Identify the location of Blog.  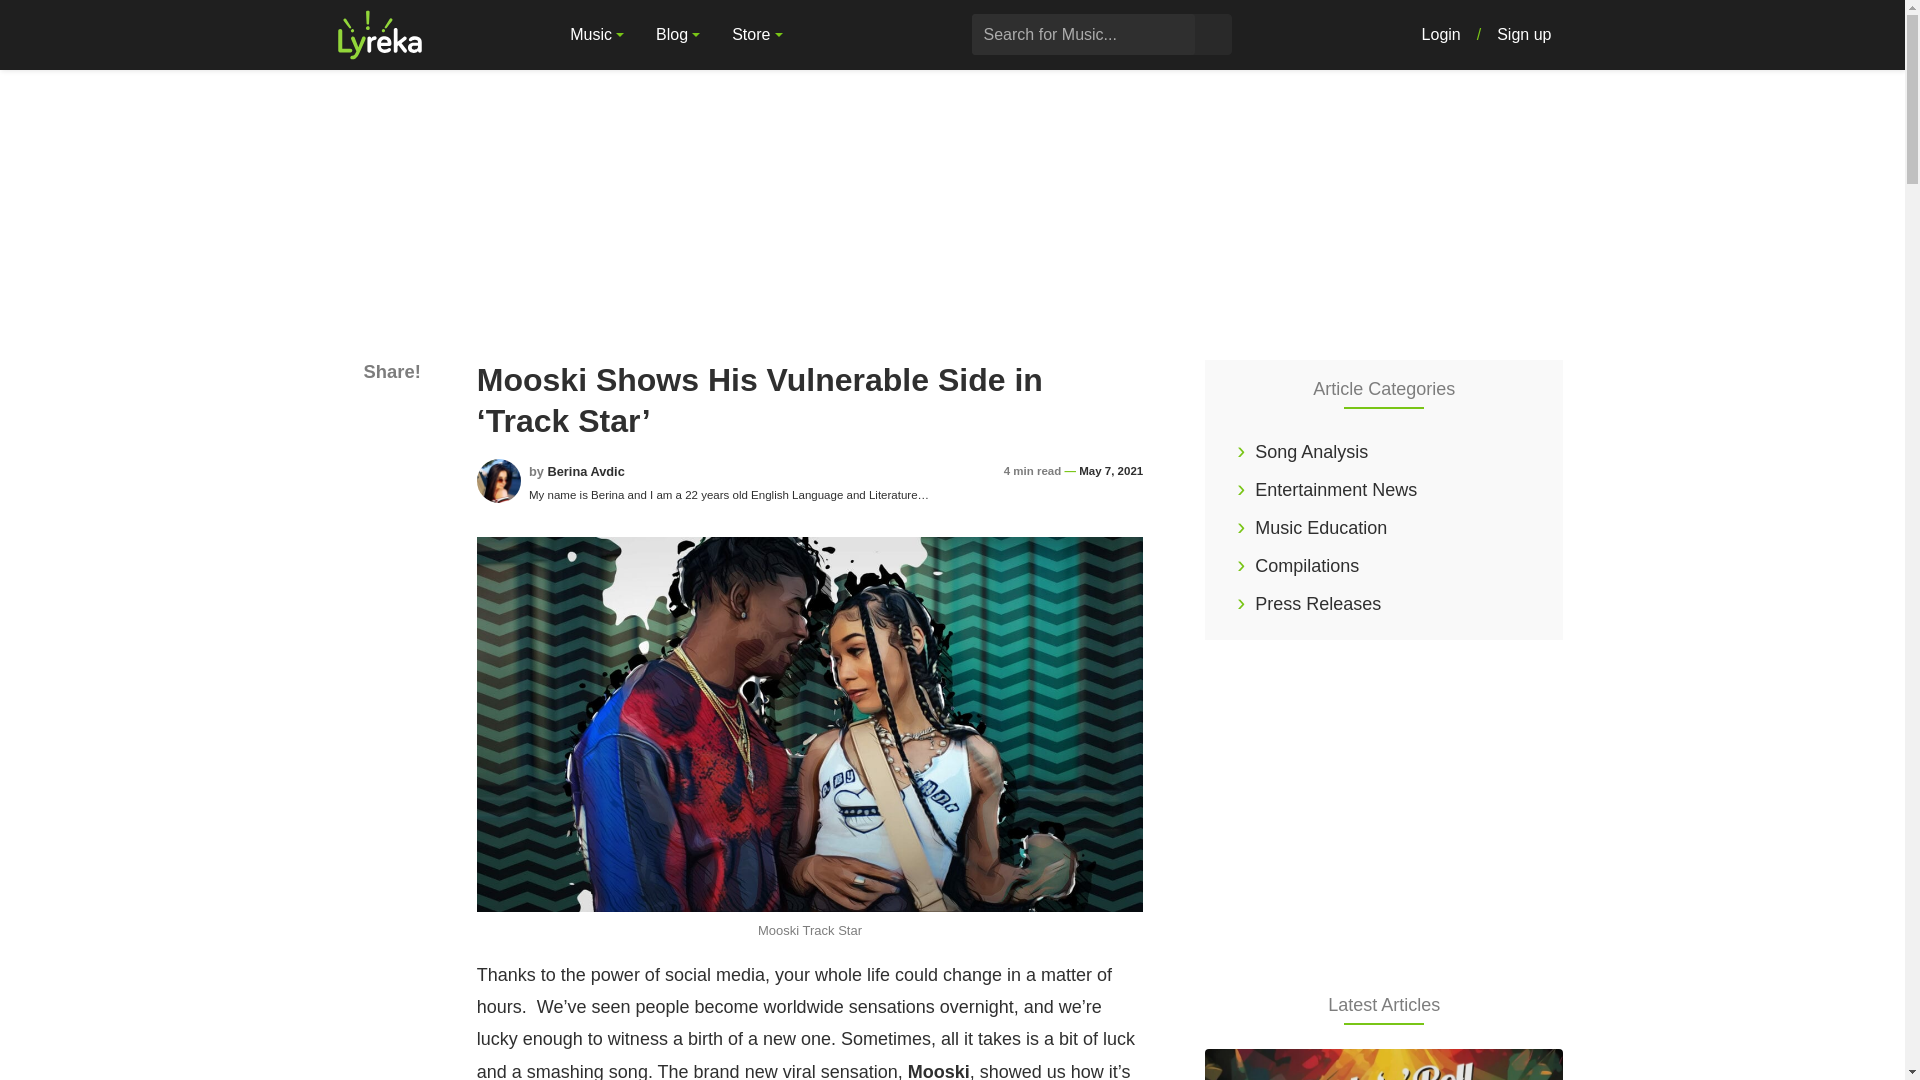
(678, 35).